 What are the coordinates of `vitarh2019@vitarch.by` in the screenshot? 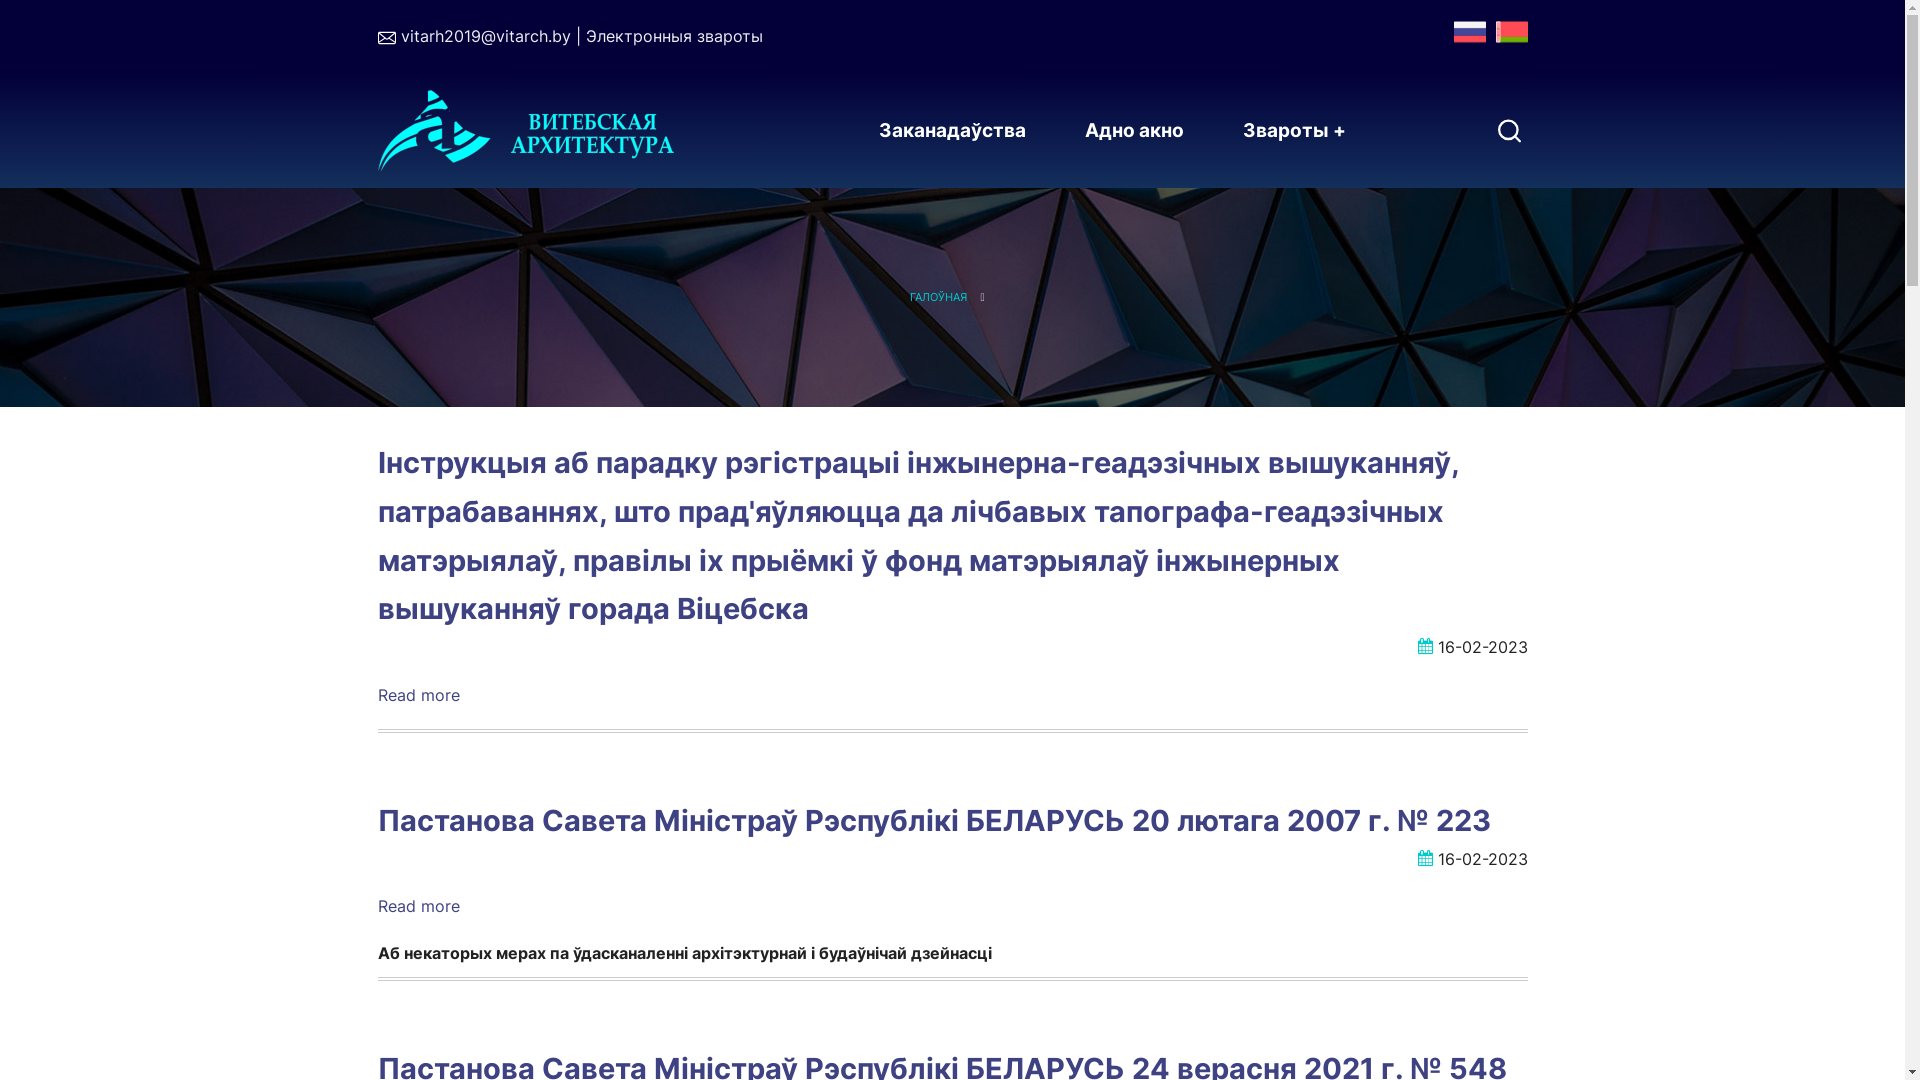 It's located at (485, 36).